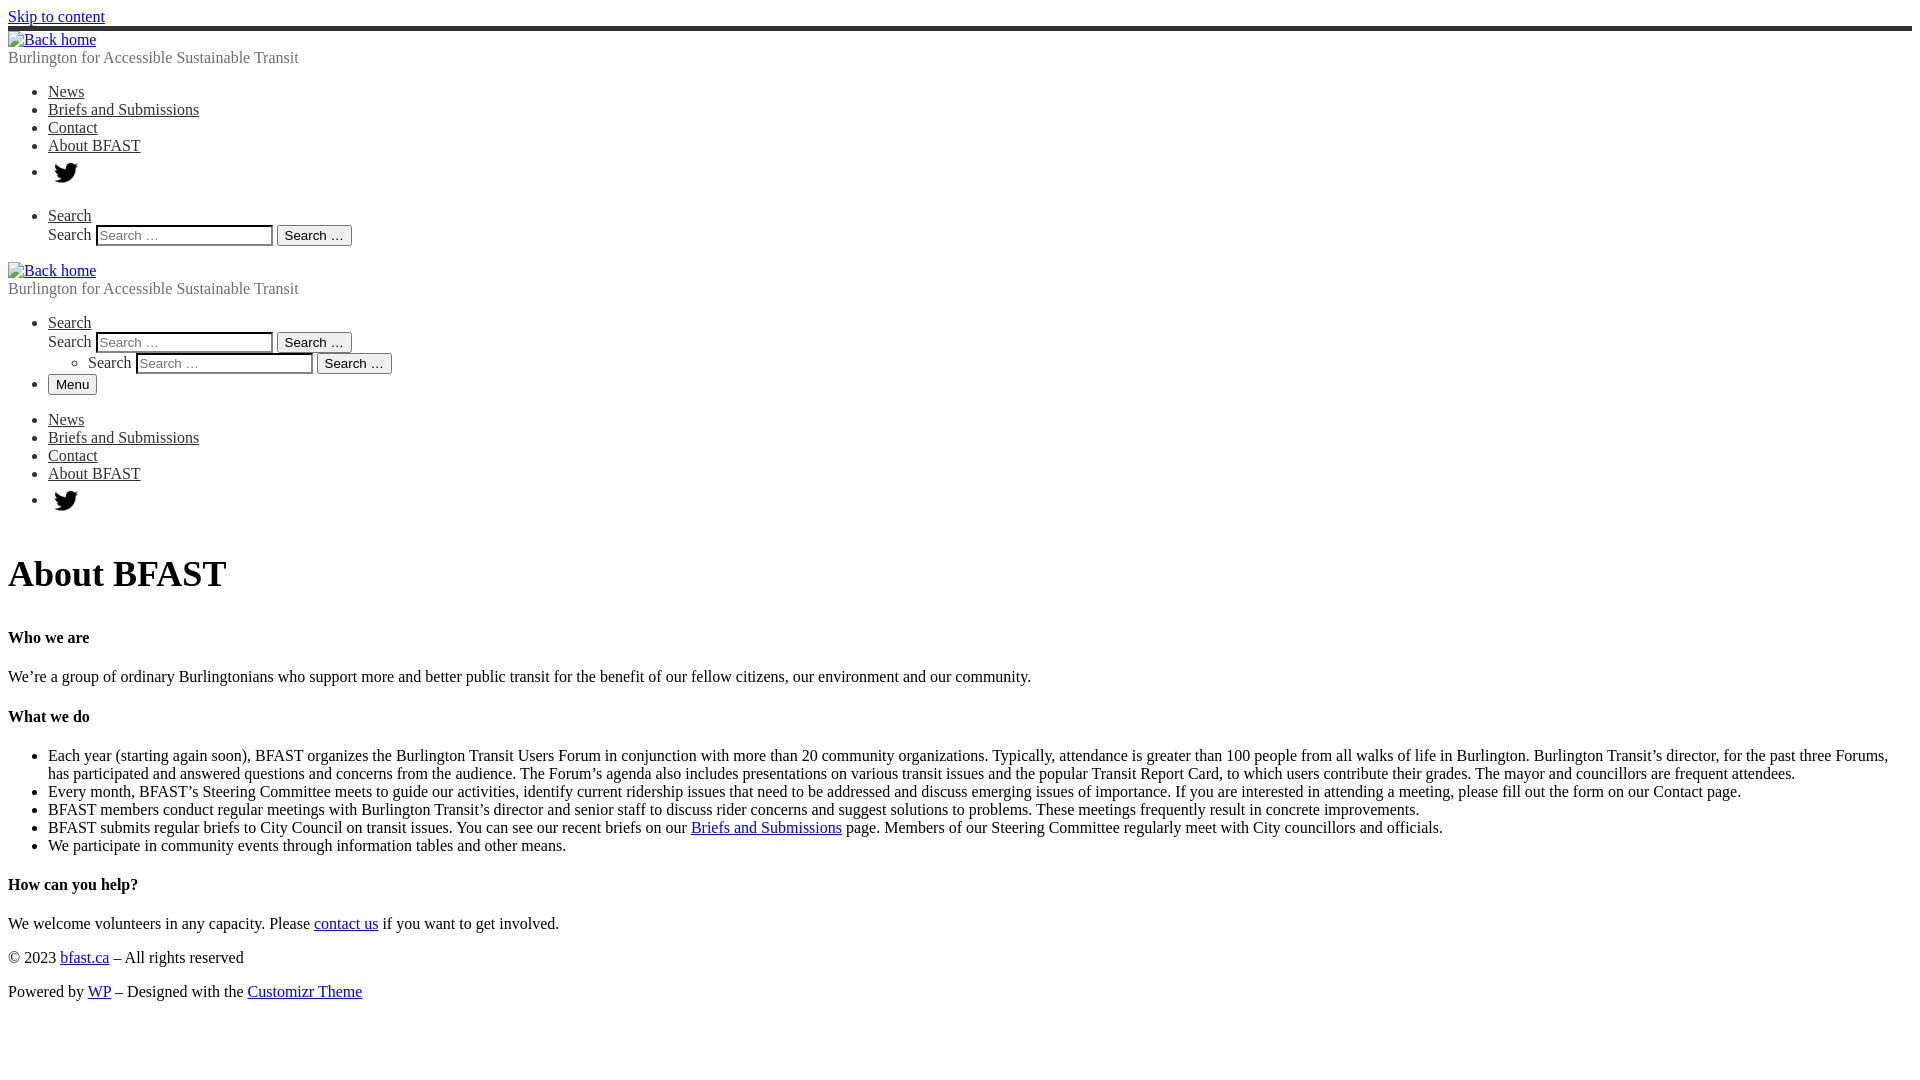 This screenshot has height=1080, width=1920. Describe the element at coordinates (66, 92) in the screenshot. I see `News` at that location.